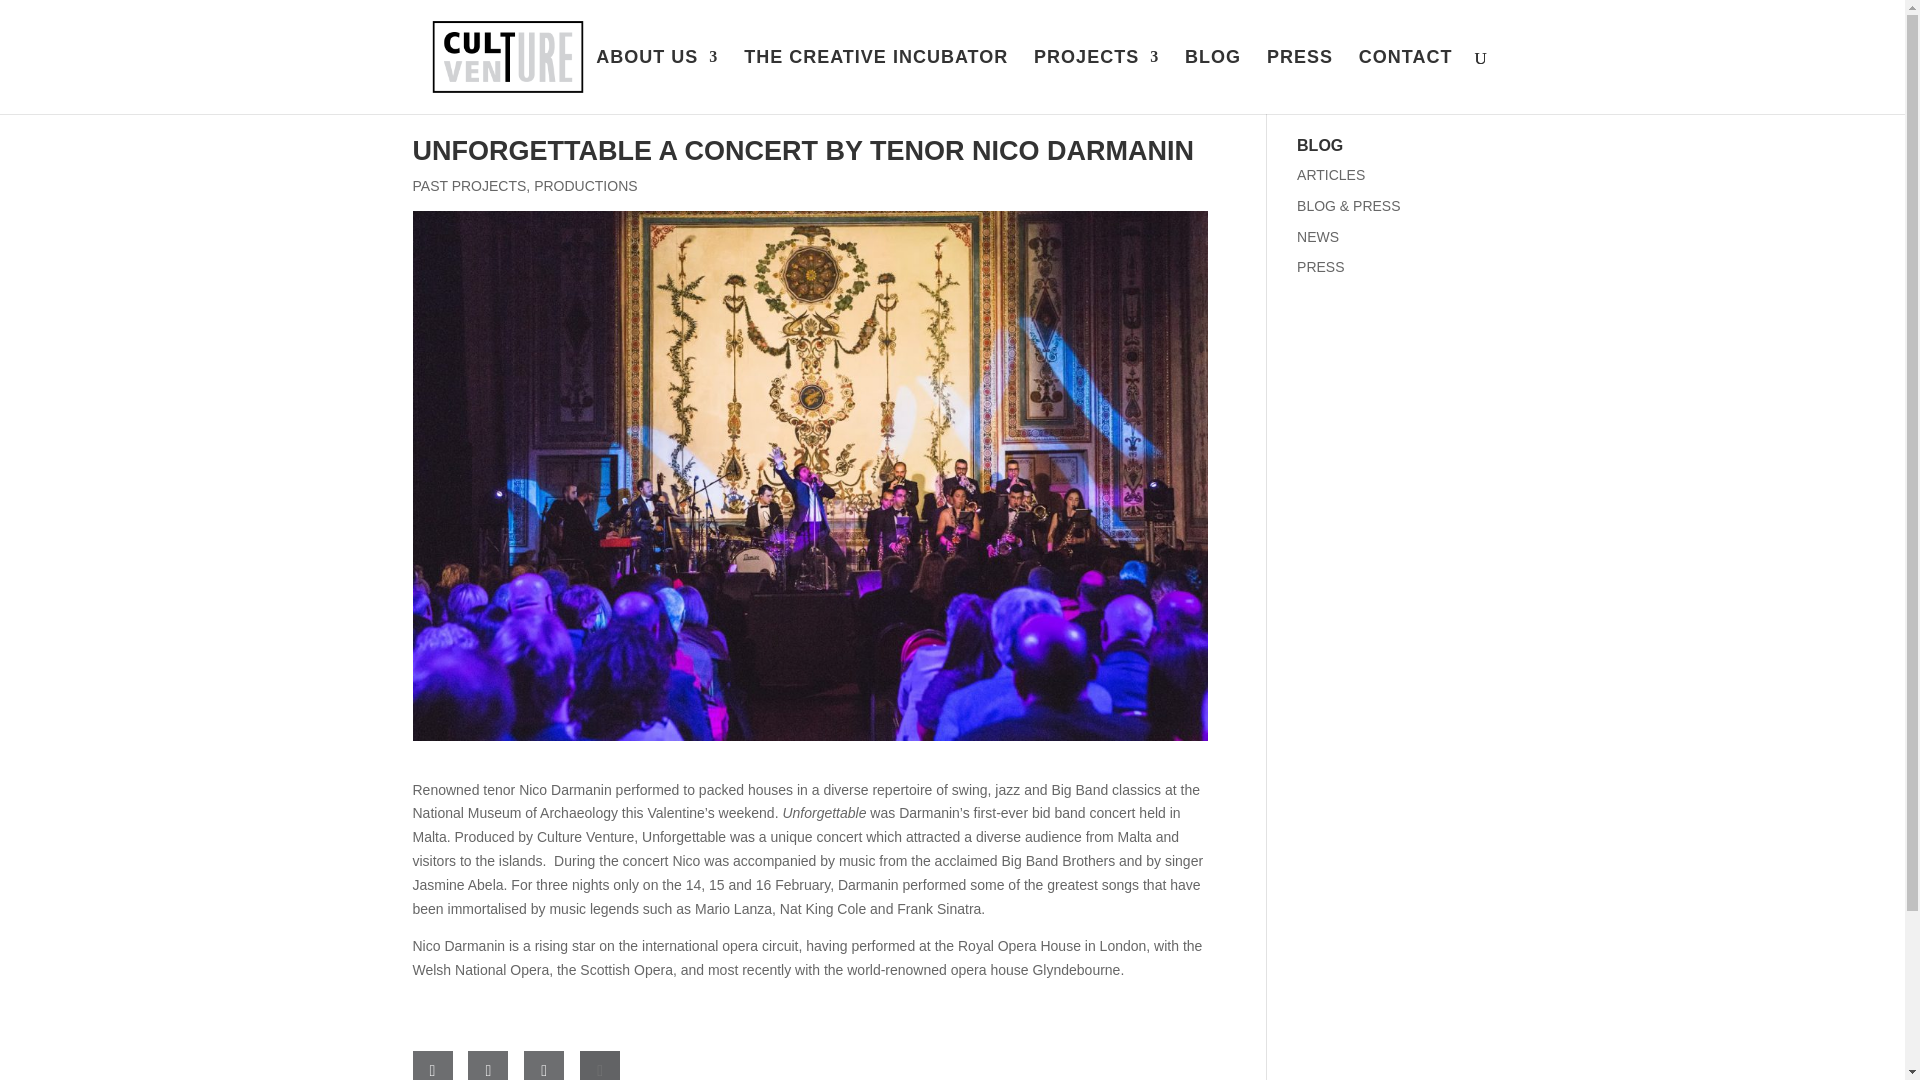  Describe the element at coordinates (1096, 82) in the screenshot. I see `PROJECTS` at that location.